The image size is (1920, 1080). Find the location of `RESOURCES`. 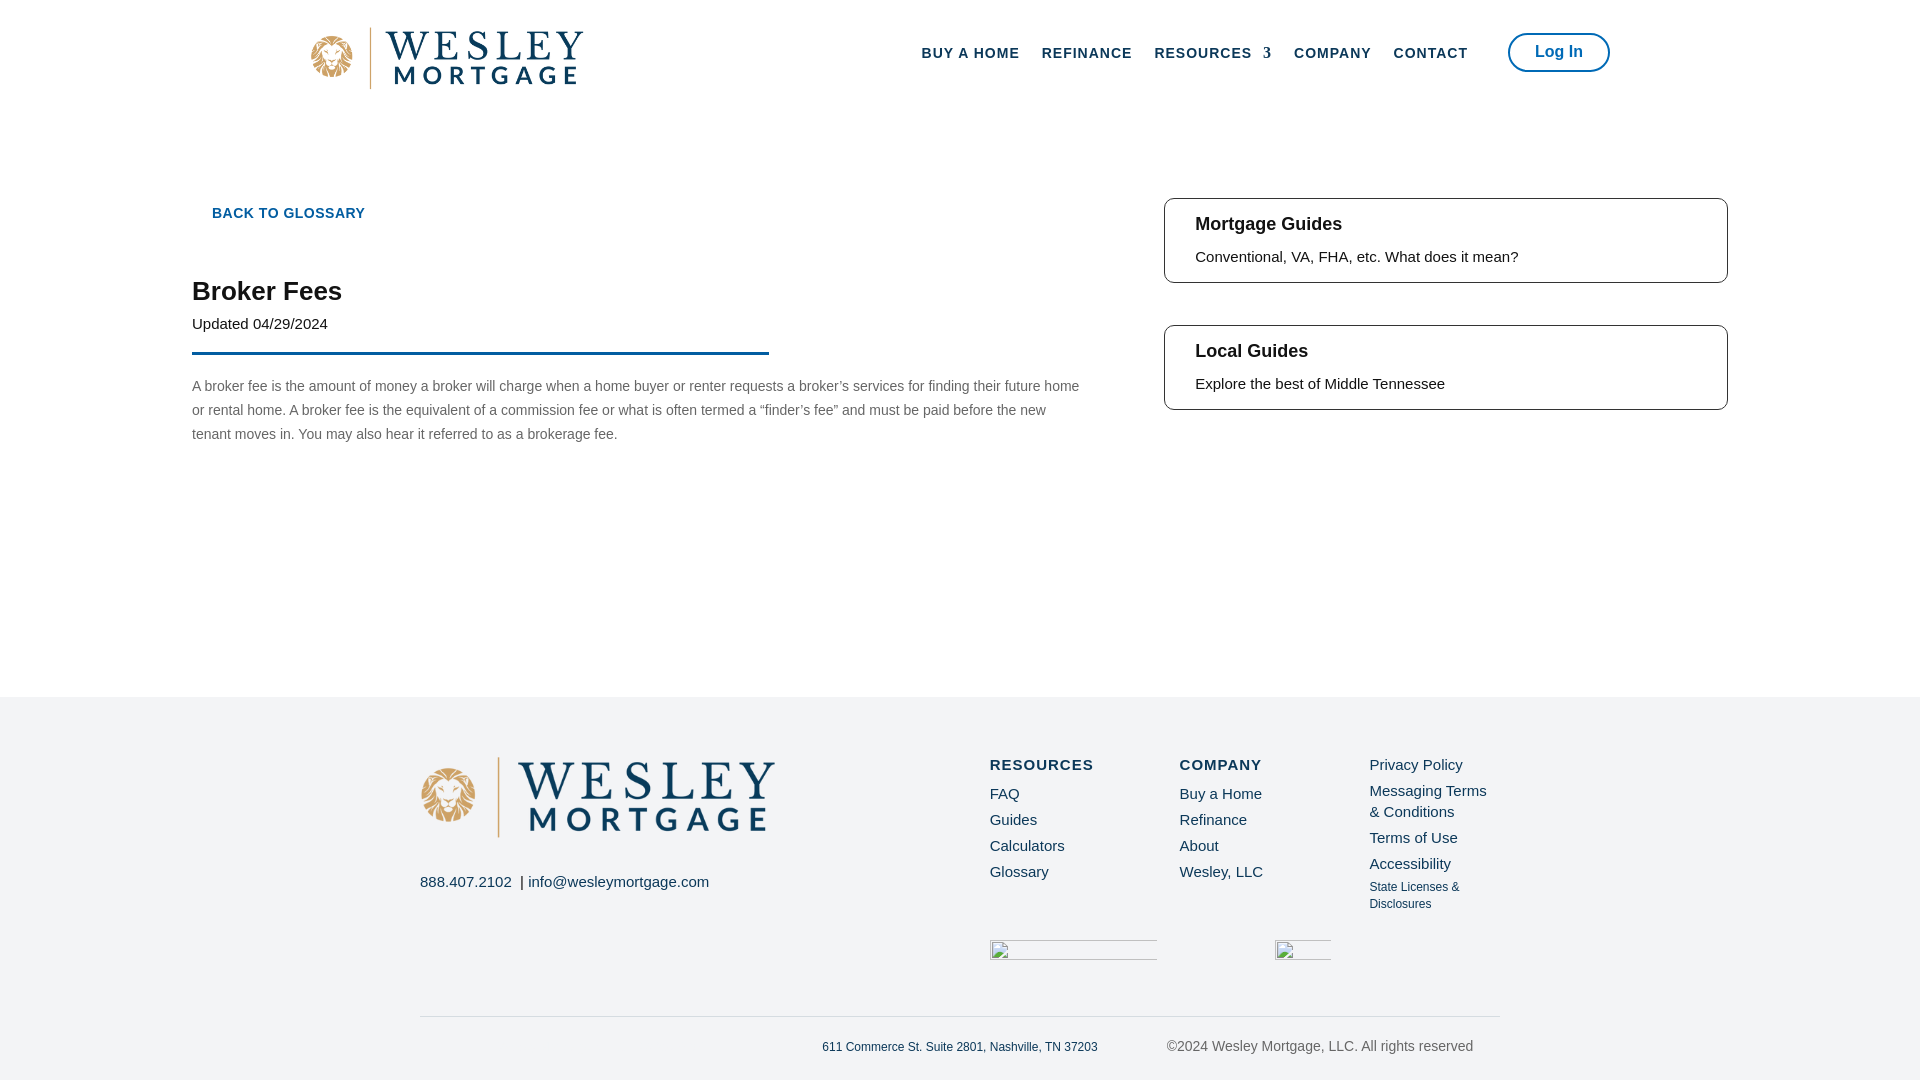

RESOURCES is located at coordinates (1212, 57).